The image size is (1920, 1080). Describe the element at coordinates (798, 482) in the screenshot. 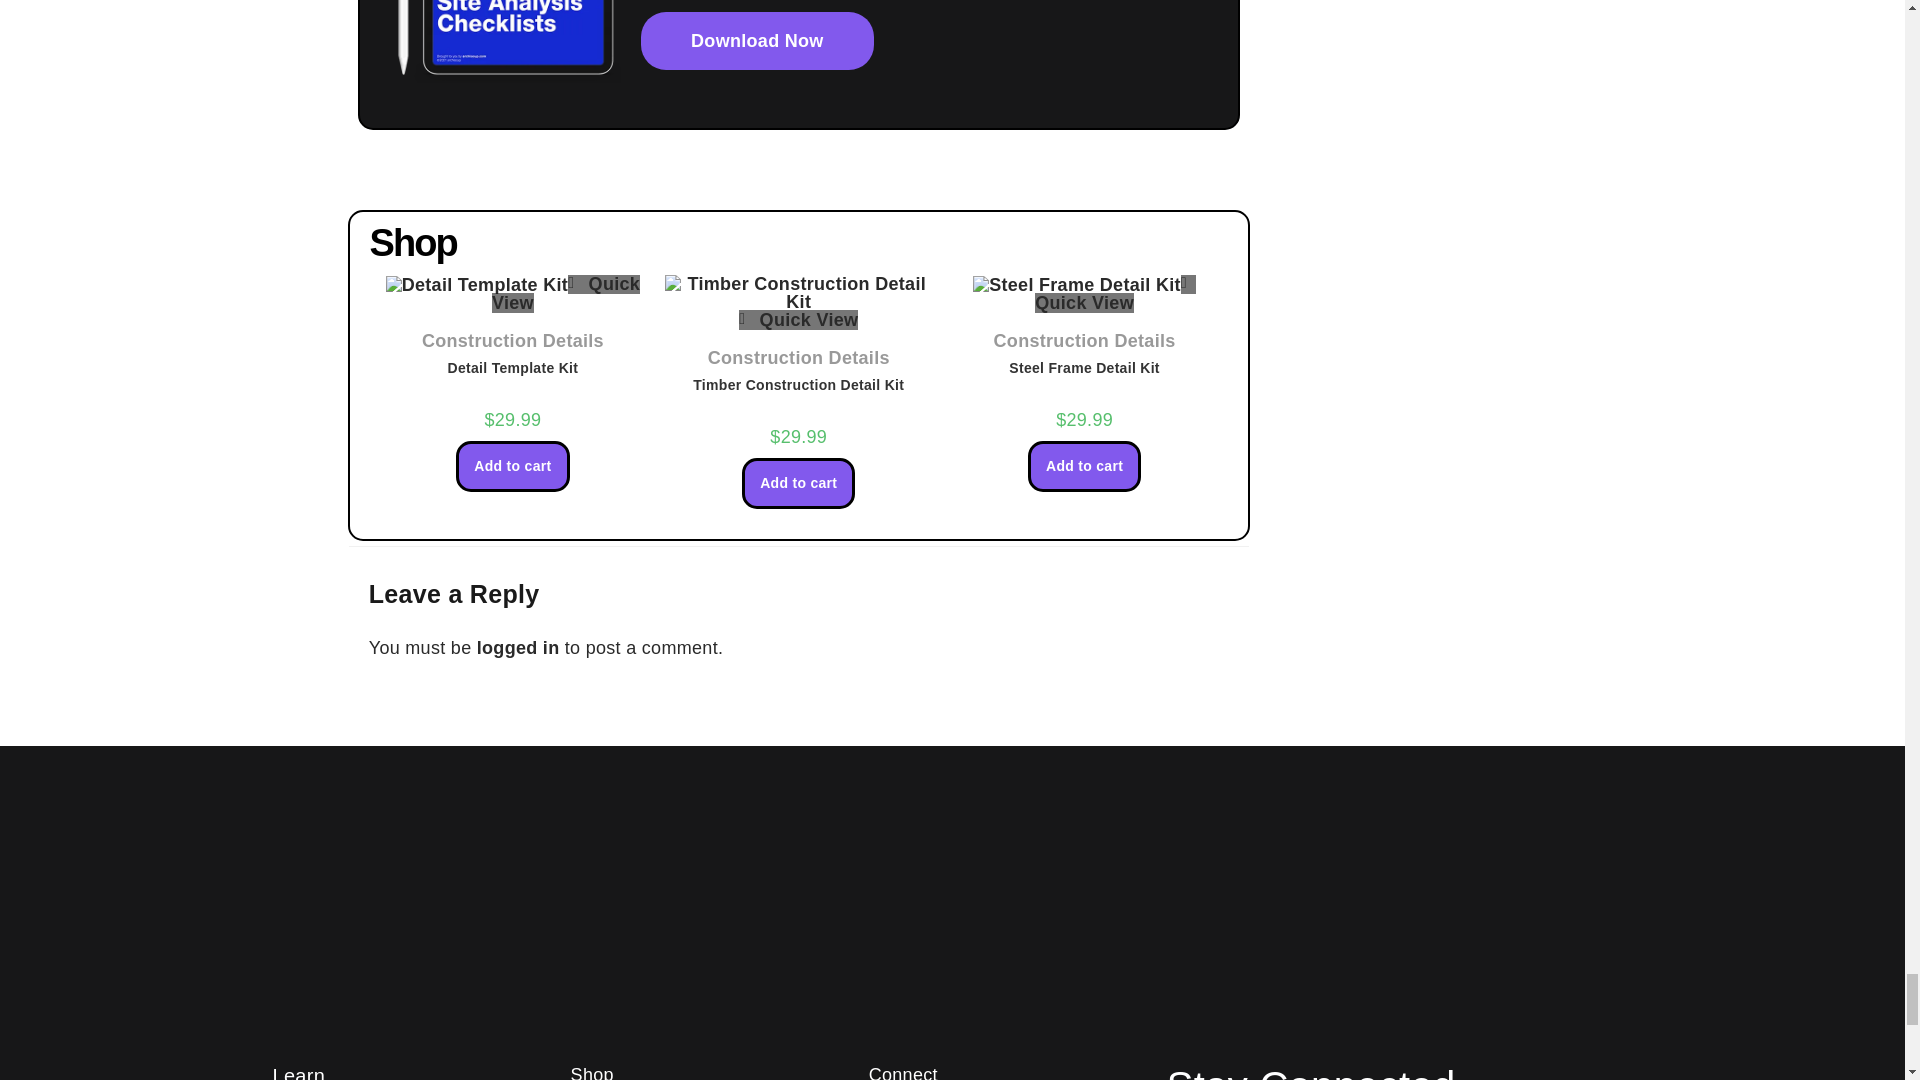

I see `Add to cart` at that location.